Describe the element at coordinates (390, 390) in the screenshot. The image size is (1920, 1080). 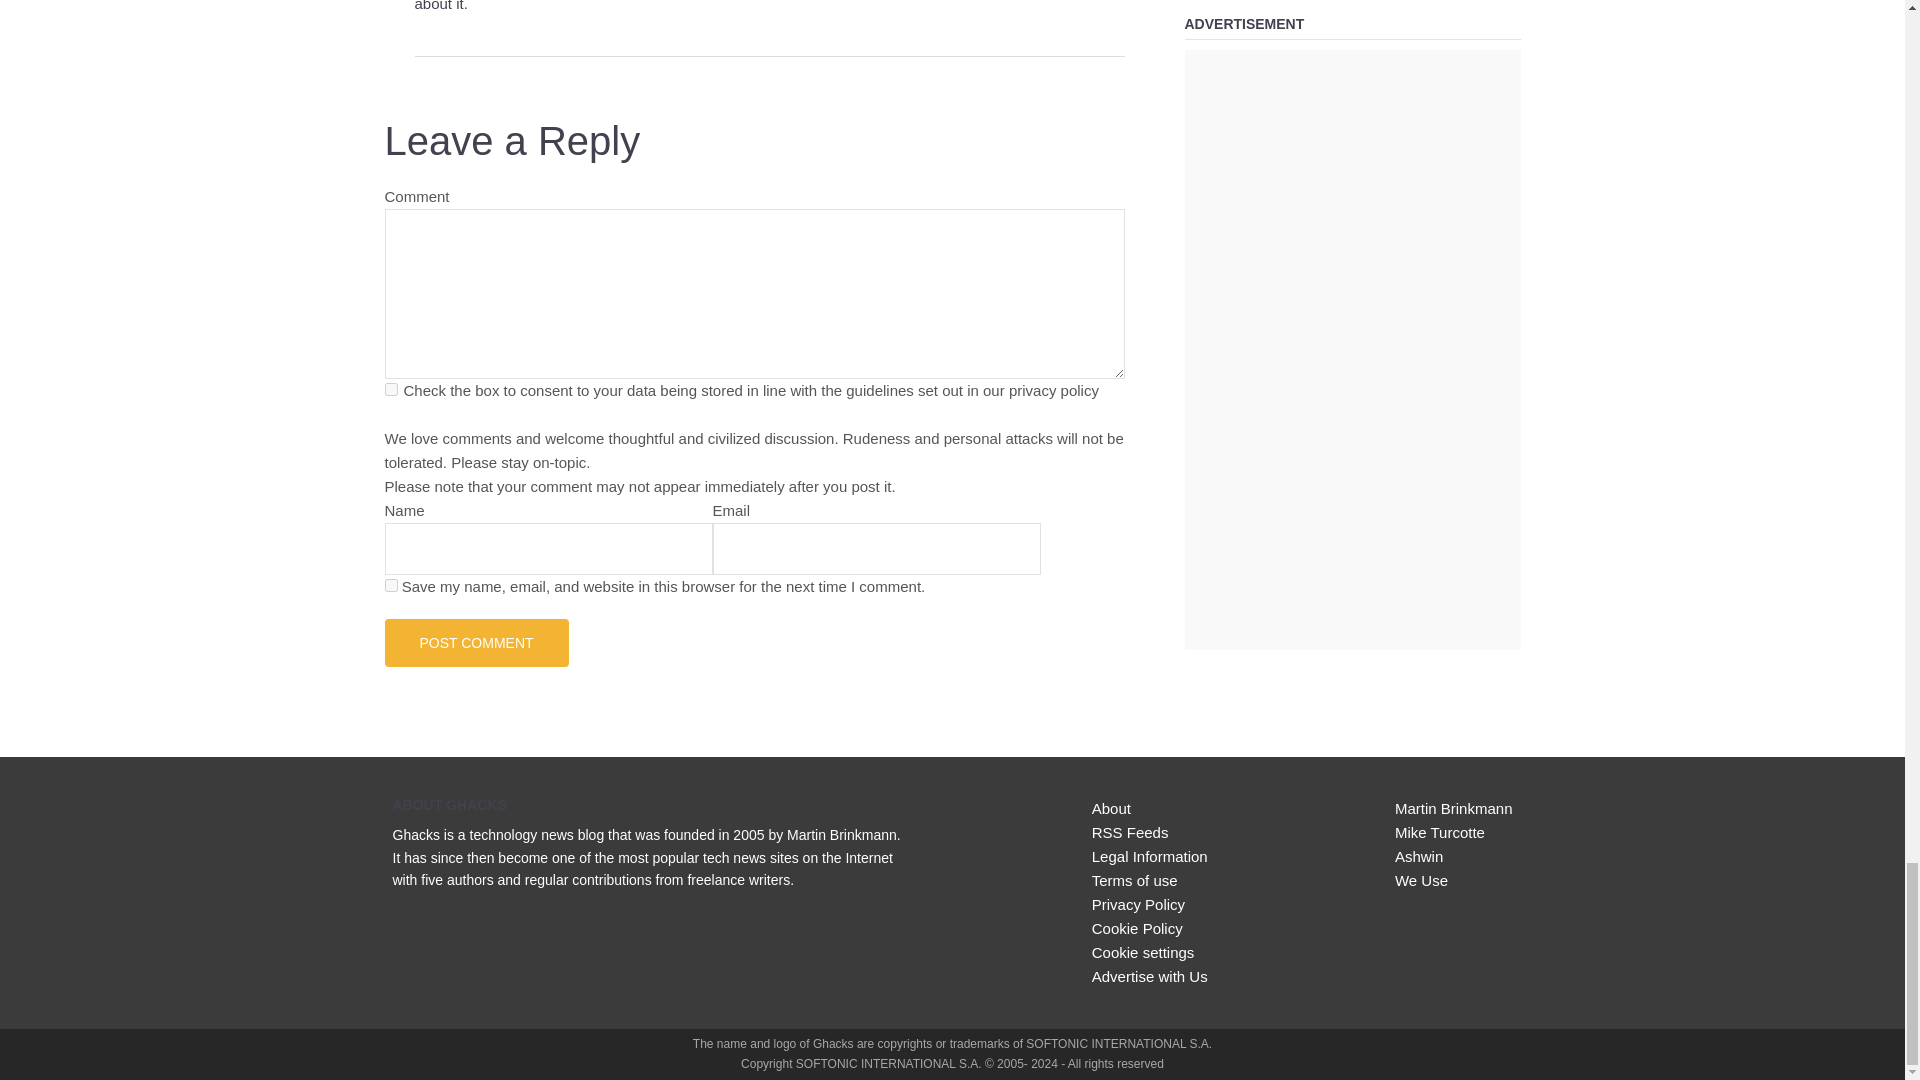
I see `privacy-key` at that location.